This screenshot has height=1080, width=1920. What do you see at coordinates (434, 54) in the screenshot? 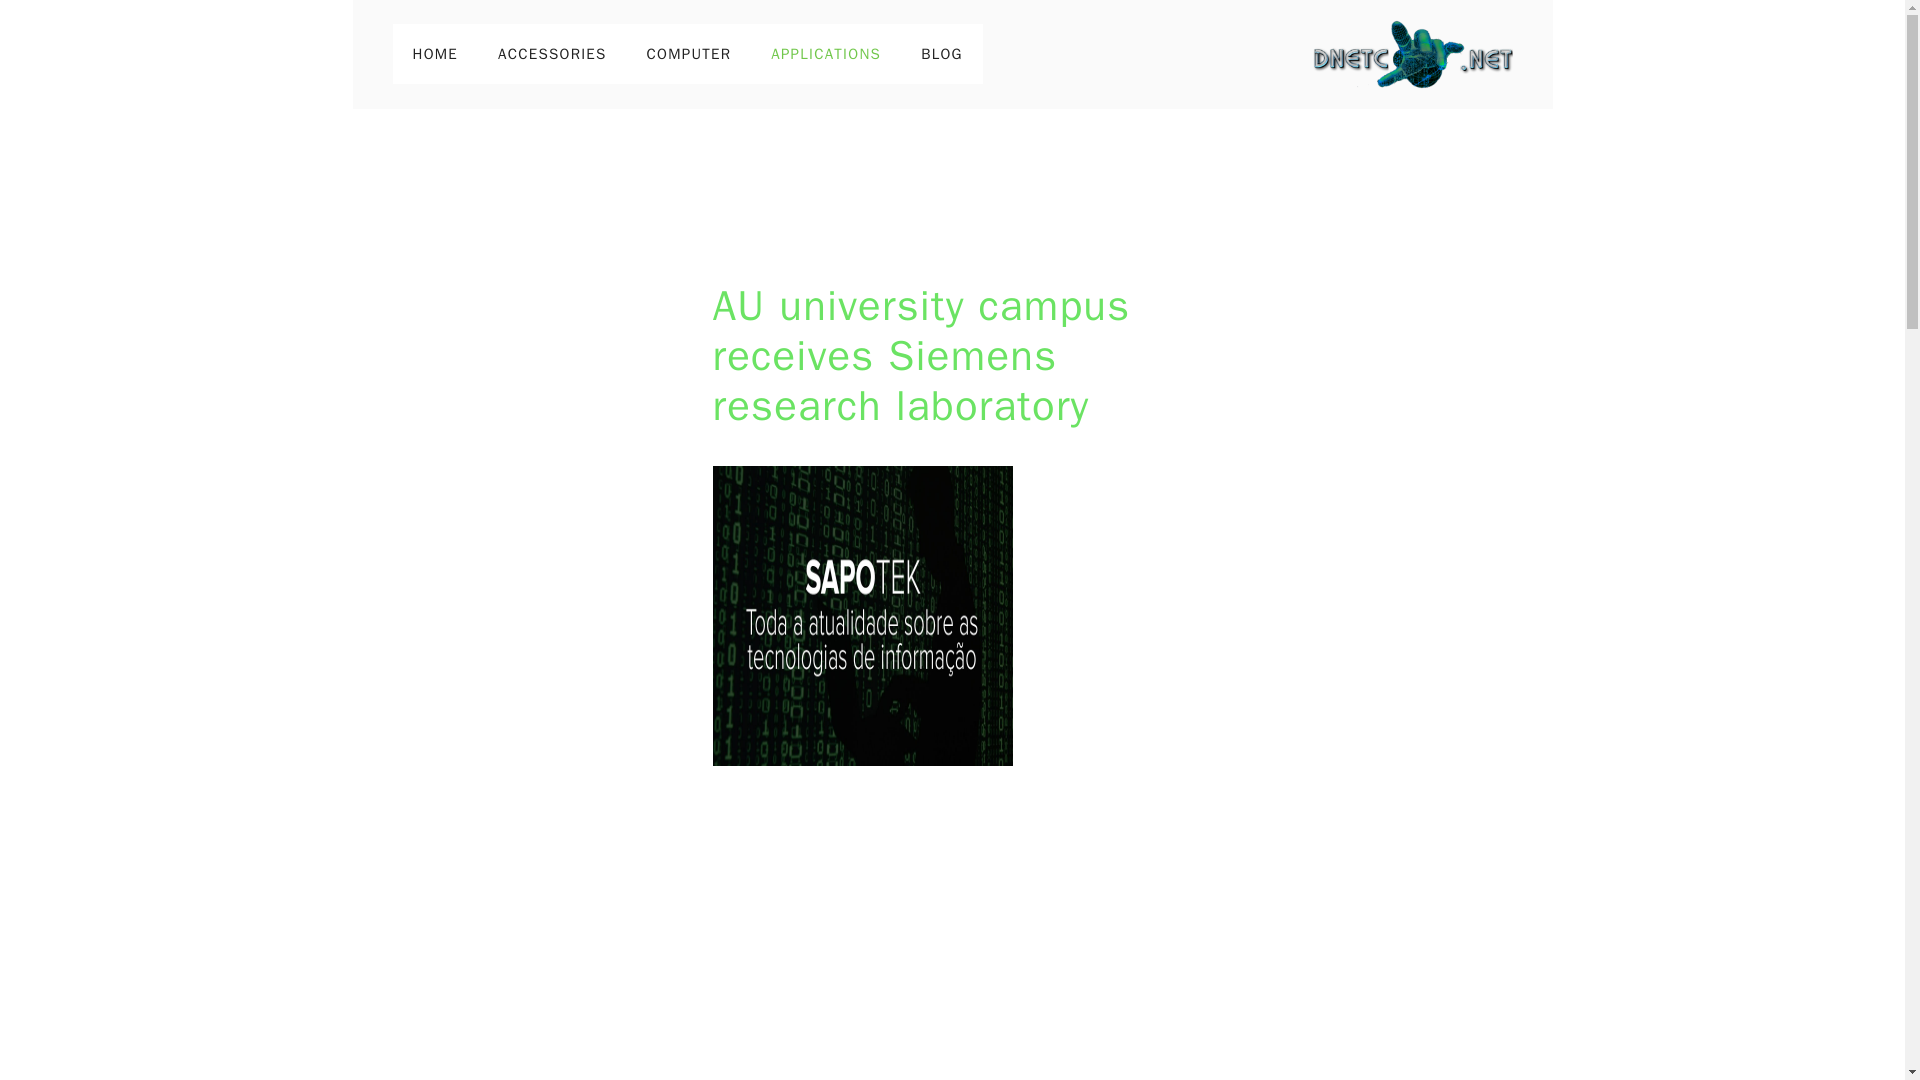
I see `HOME` at bounding box center [434, 54].